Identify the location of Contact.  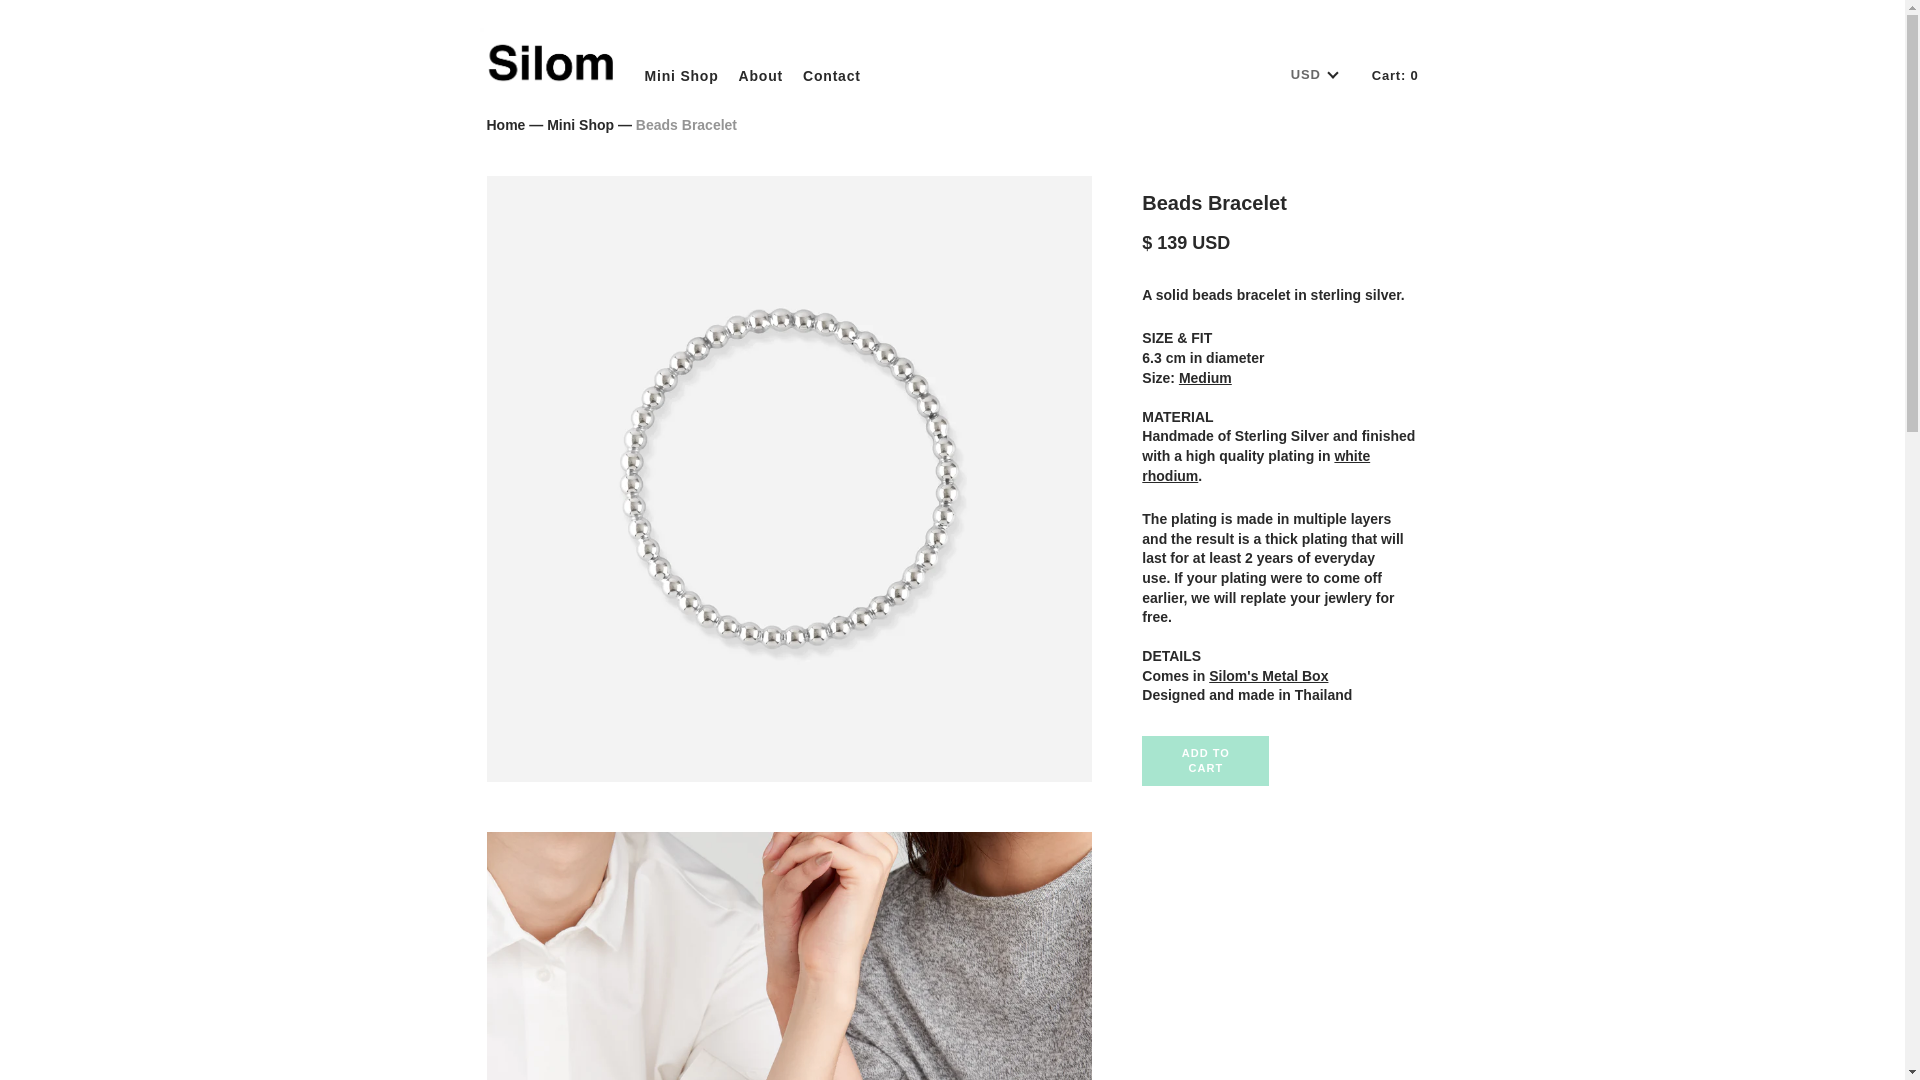
(822, 68).